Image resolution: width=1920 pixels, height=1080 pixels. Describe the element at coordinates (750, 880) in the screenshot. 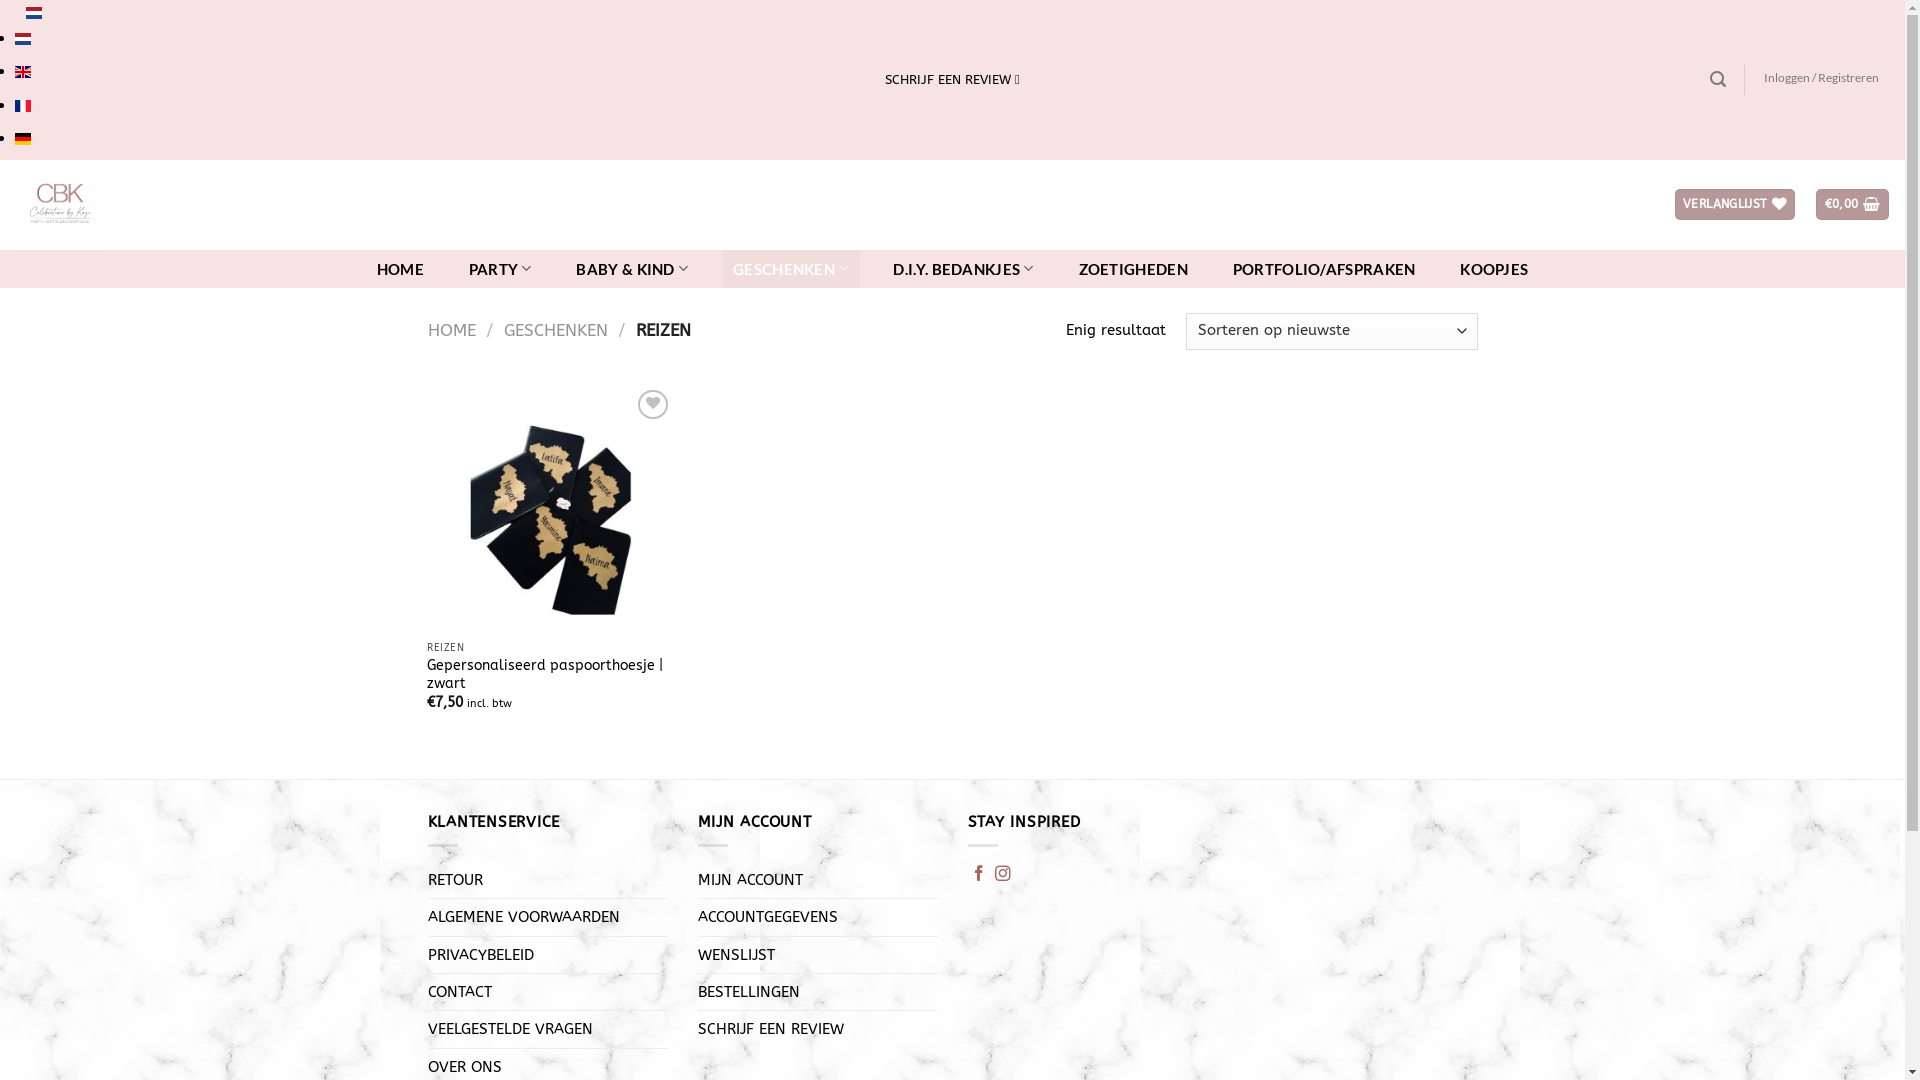

I see `MIJN ACCOUNT` at that location.